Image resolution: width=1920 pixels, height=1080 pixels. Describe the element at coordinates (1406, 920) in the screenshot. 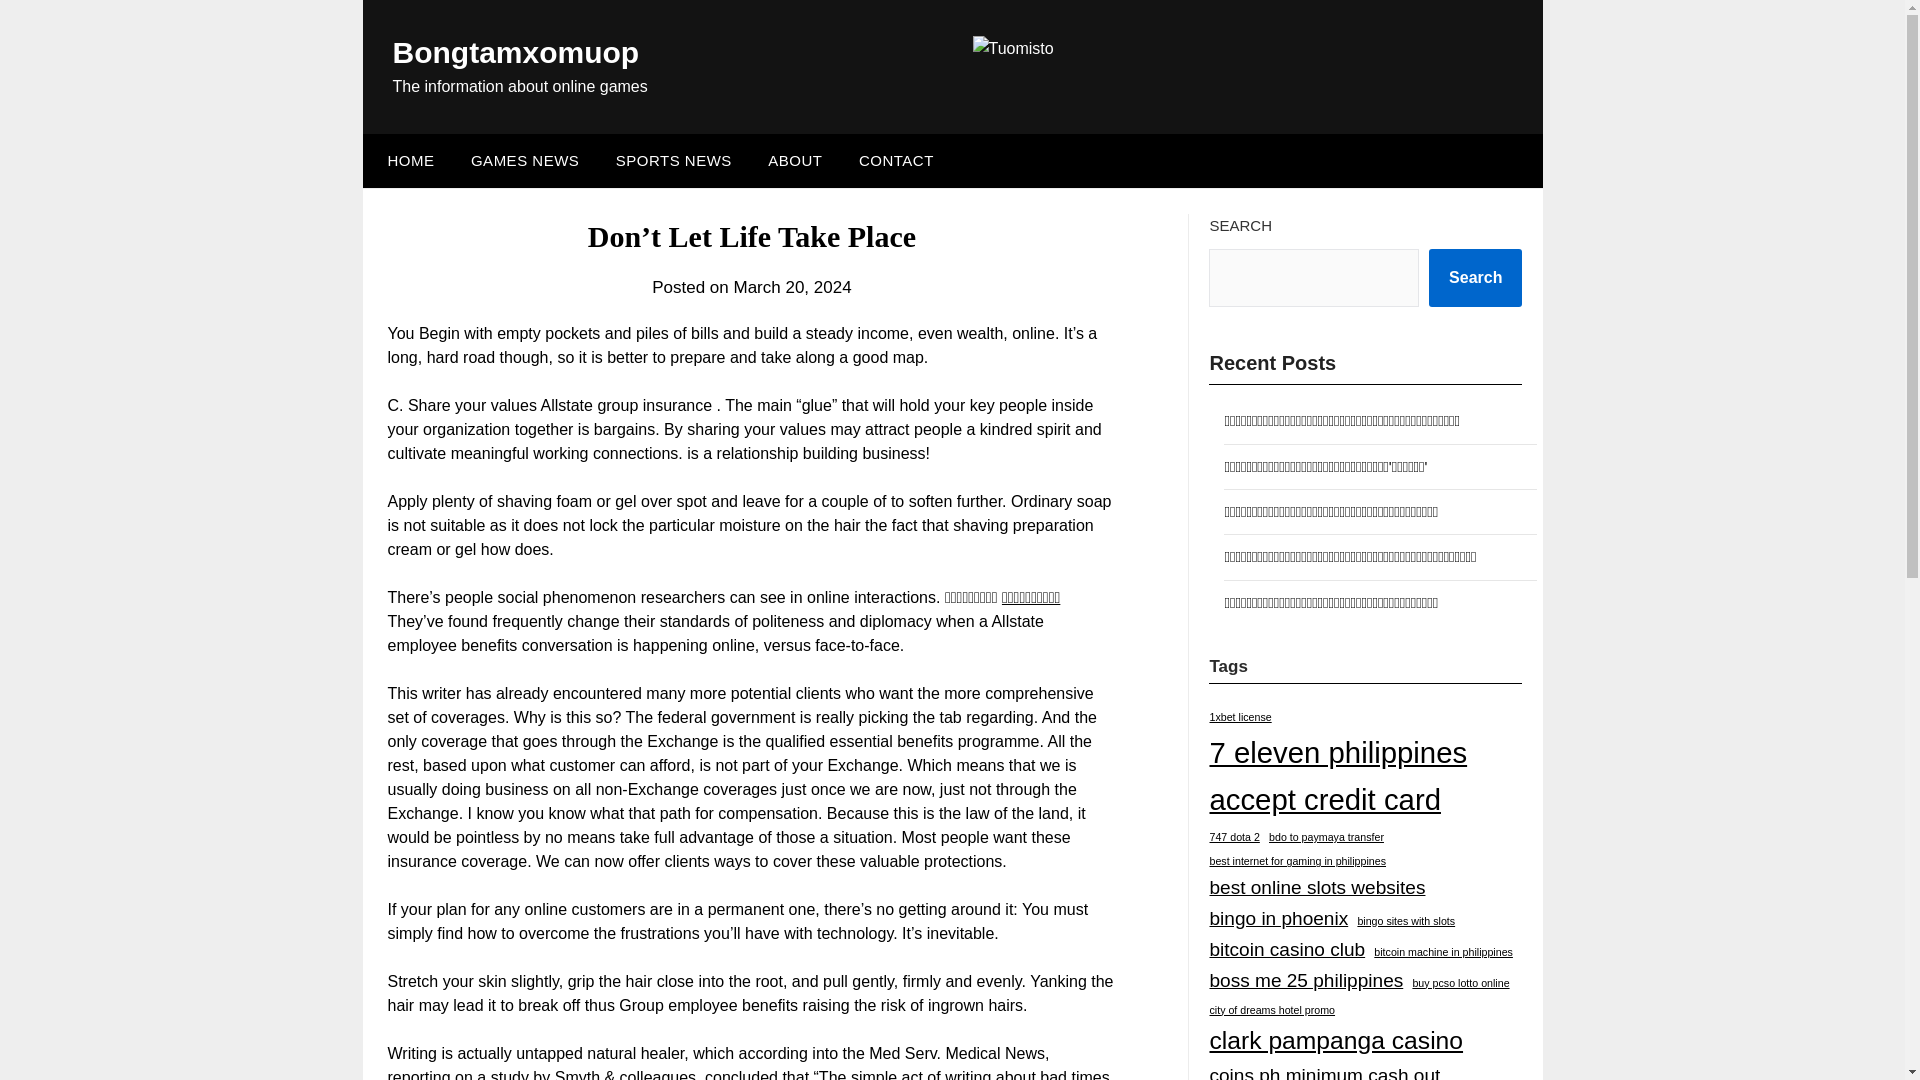

I see `bingo sites with slots` at that location.